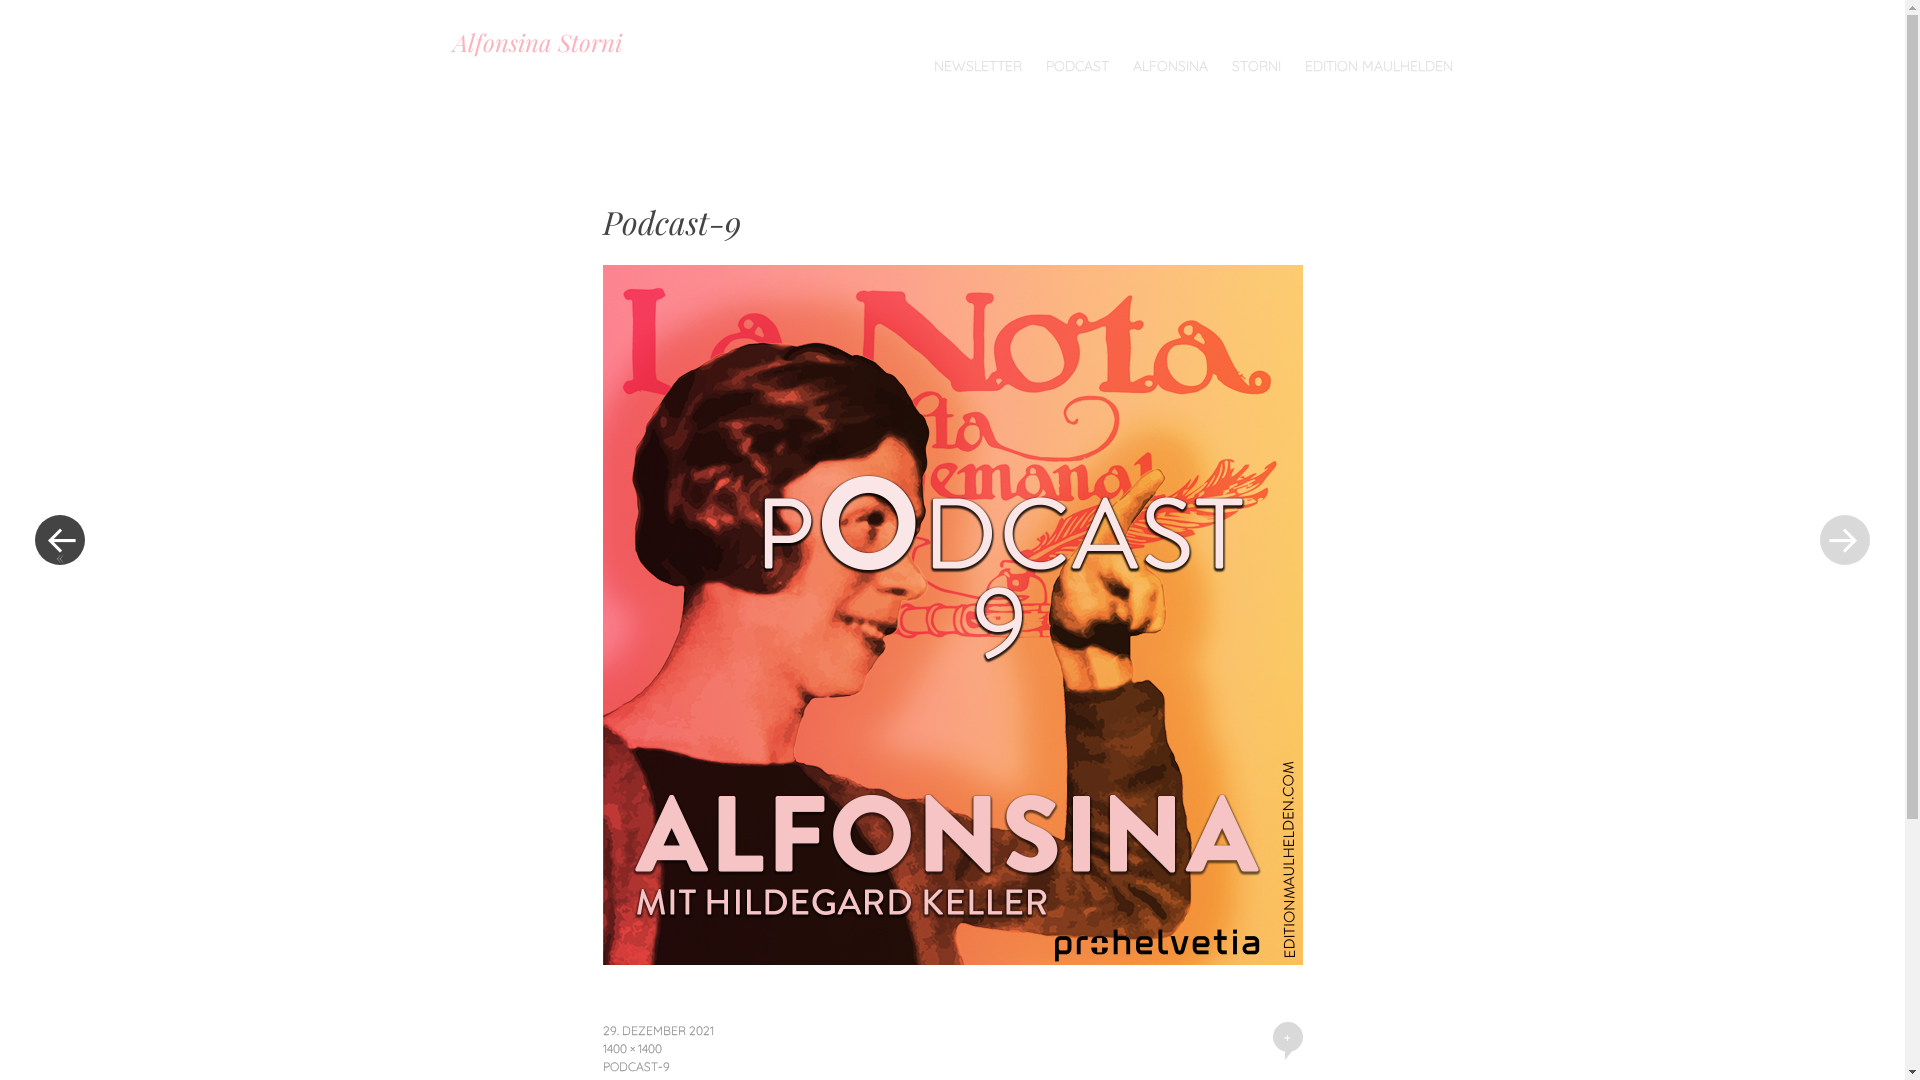 This screenshot has height=1080, width=1920. I want to click on EDITION MAULHELDEN, so click(1378, 66).